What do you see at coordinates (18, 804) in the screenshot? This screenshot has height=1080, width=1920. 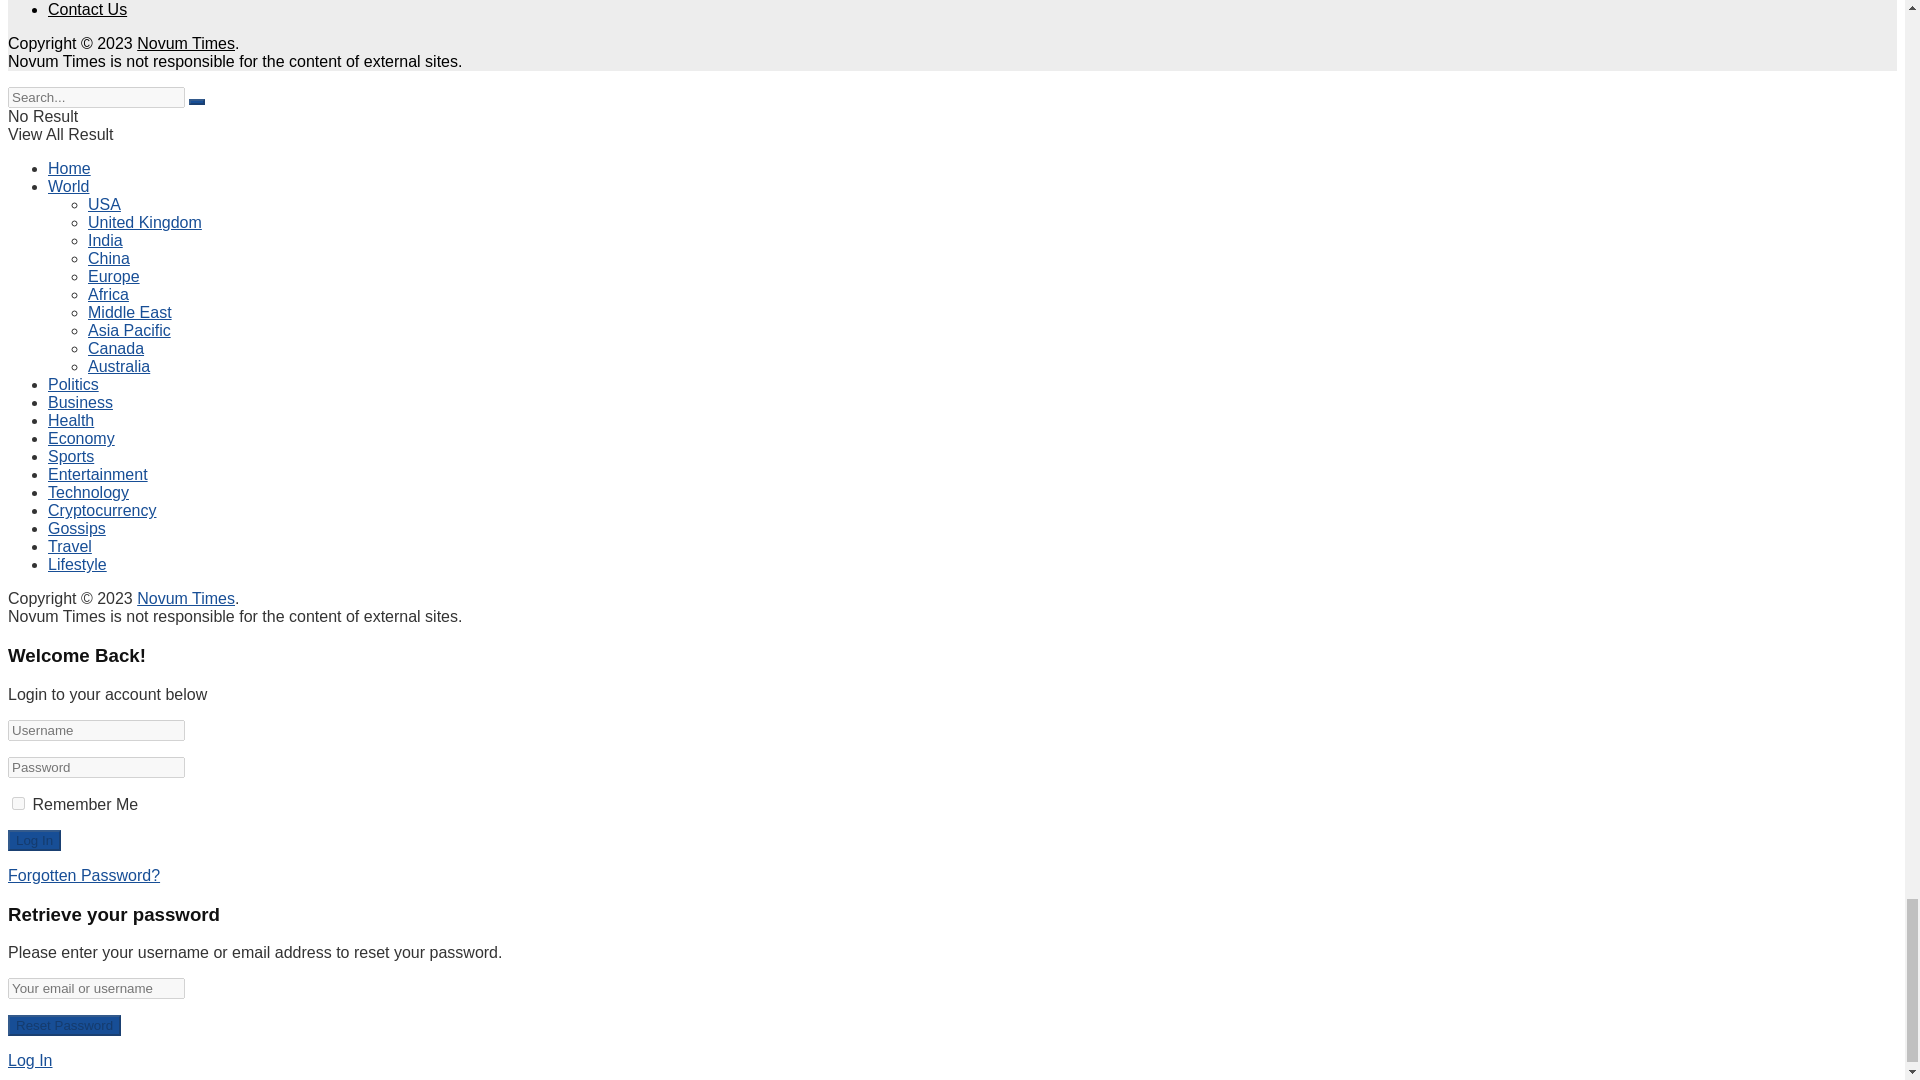 I see `true` at bounding box center [18, 804].